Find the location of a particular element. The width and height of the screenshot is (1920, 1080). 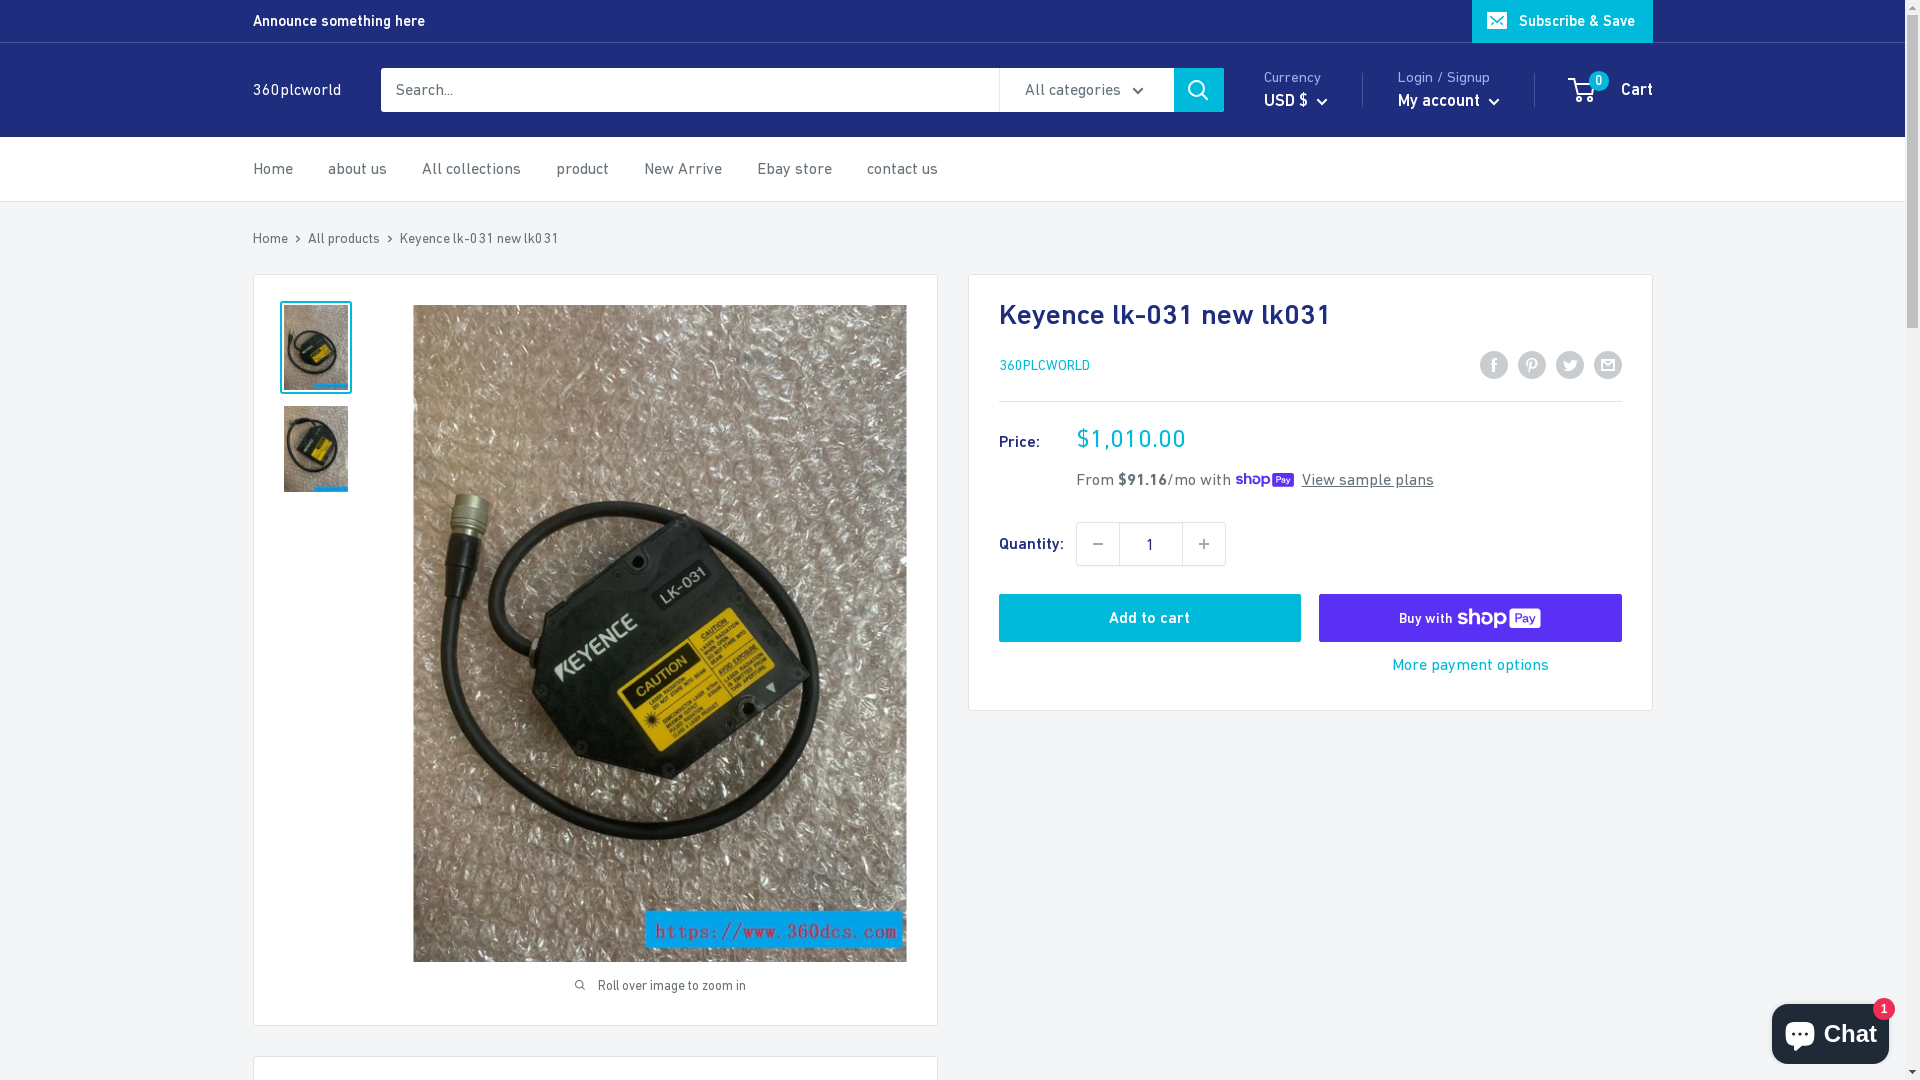

CHF is located at coordinates (1326, 945).